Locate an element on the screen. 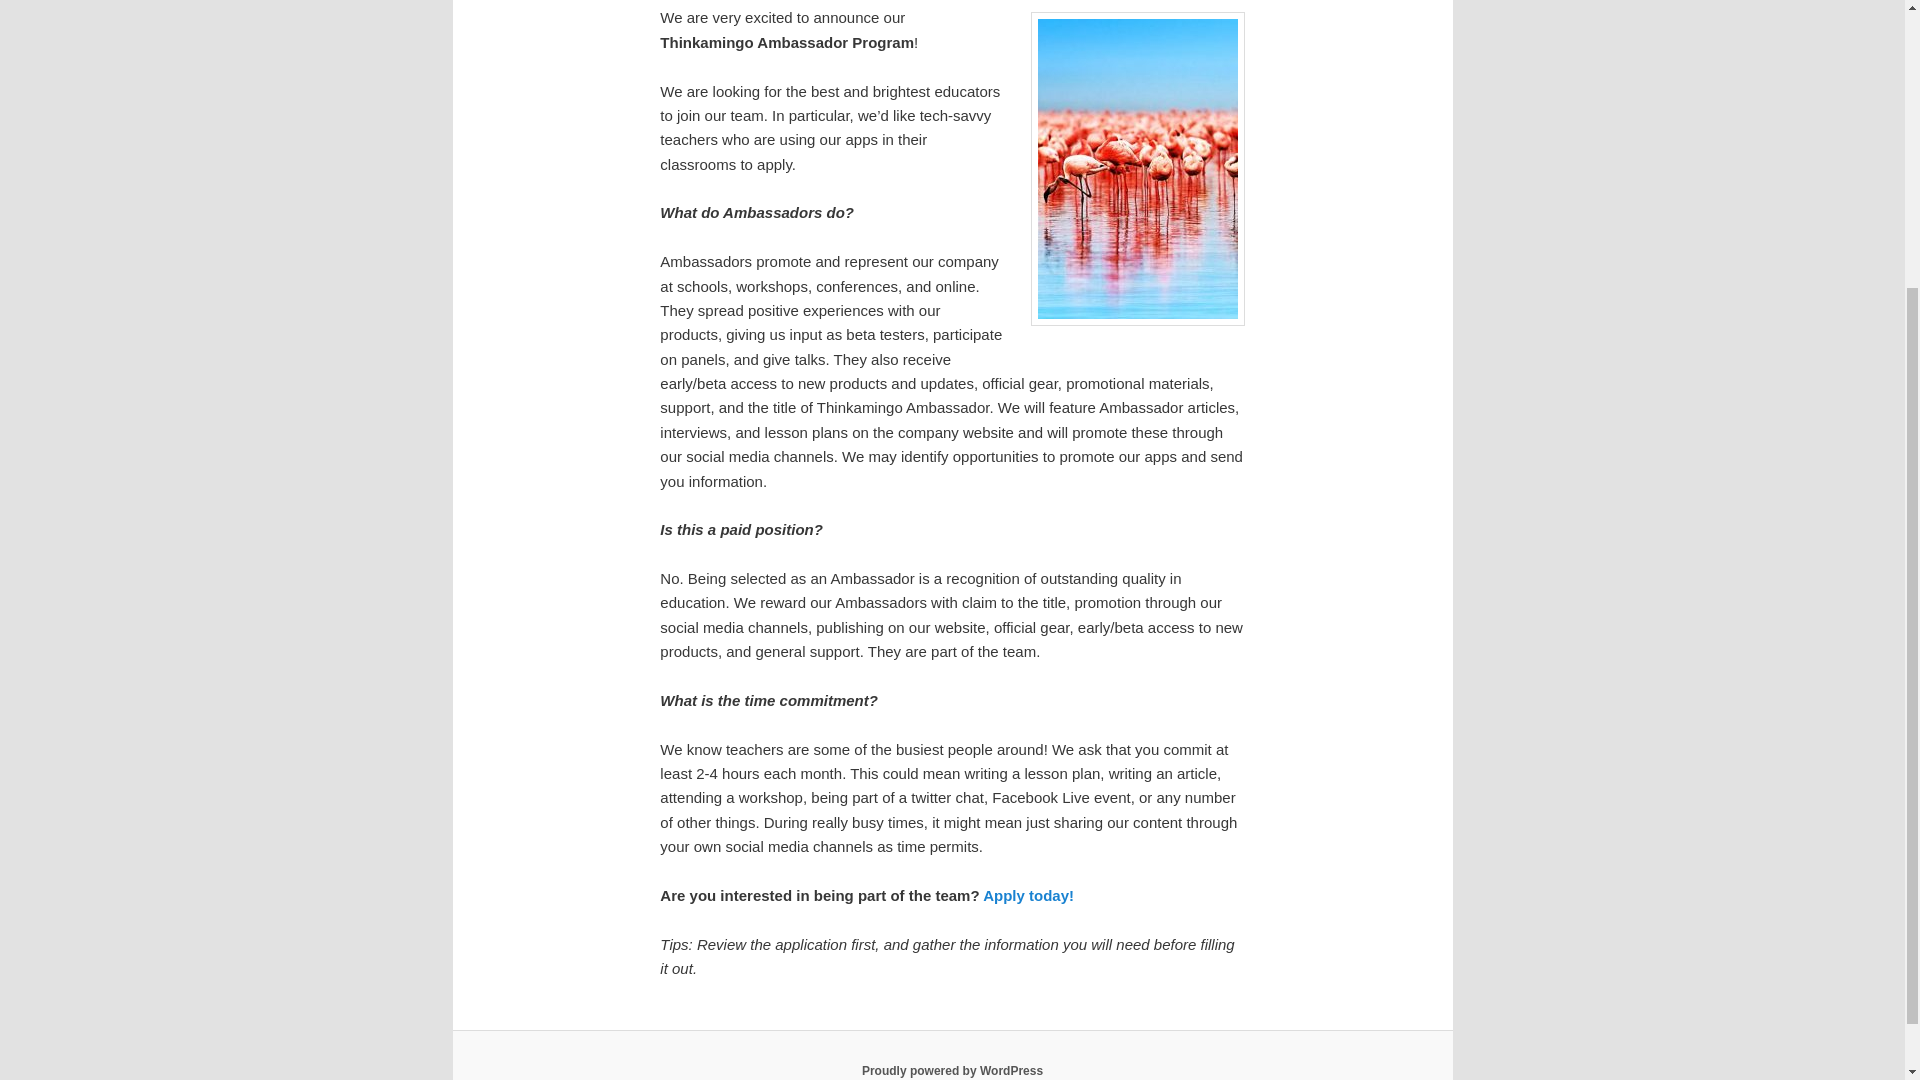 The width and height of the screenshot is (1920, 1080). Proudly powered by WordPress is located at coordinates (952, 1070).